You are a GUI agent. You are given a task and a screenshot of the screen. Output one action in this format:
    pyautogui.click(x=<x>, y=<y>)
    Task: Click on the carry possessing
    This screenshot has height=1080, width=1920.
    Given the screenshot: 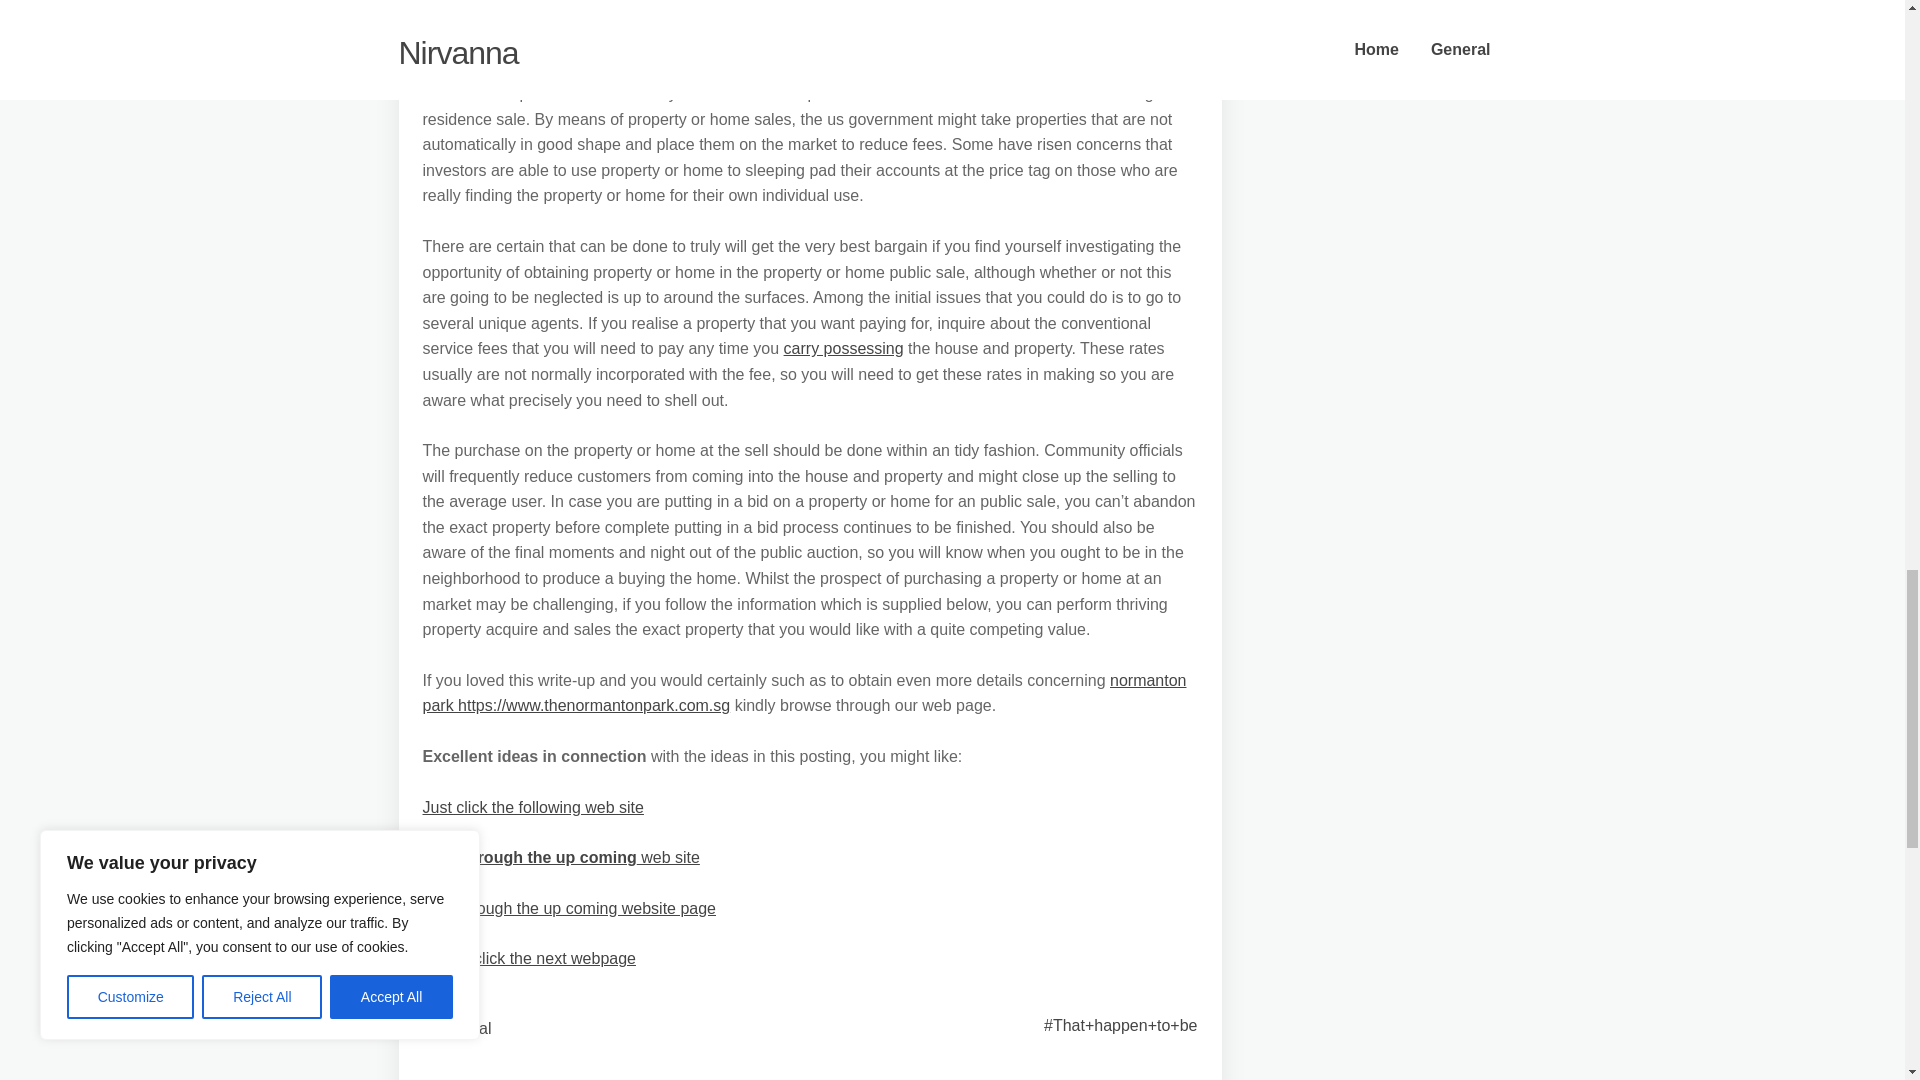 What is the action you would take?
    pyautogui.click(x=844, y=348)
    